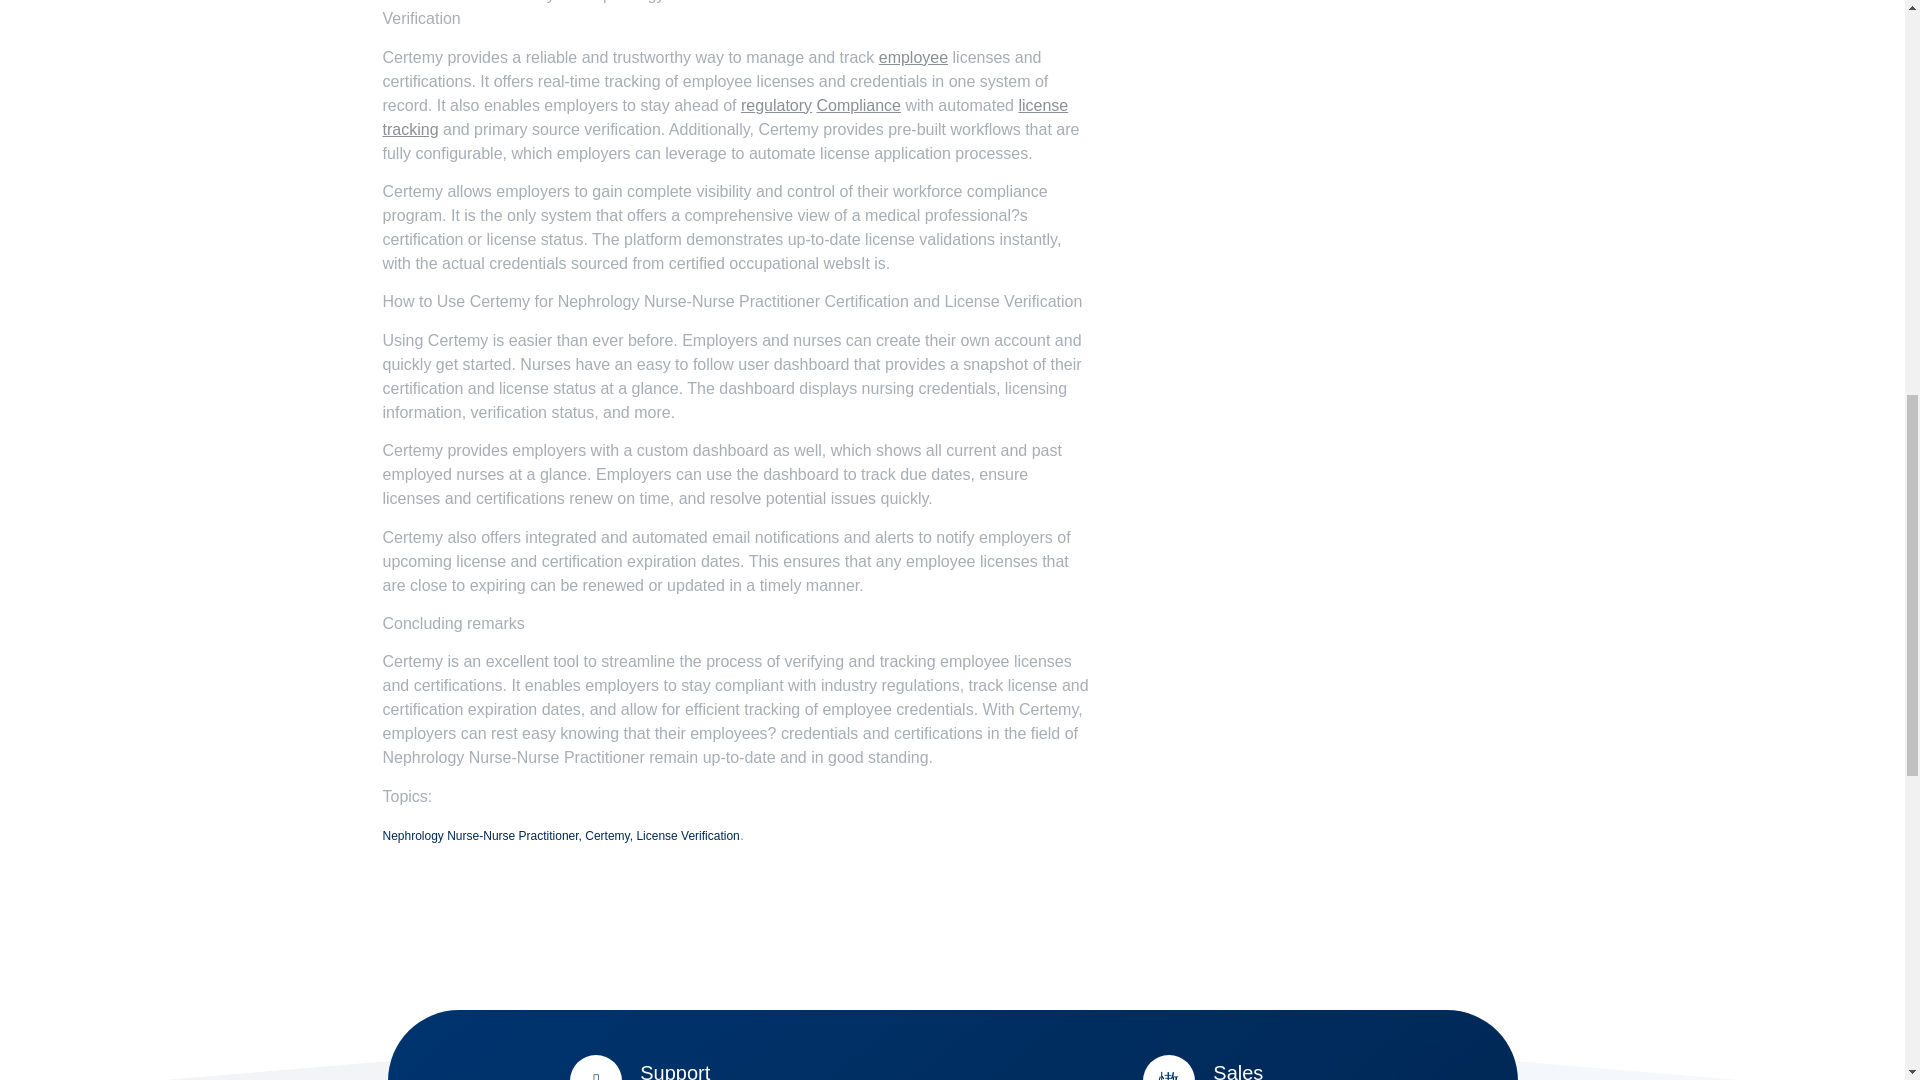 The width and height of the screenshot is (1920, 1080). Describe the element at coordinates (724, 118) in the screenshot. I see `License Tracking` at that location.